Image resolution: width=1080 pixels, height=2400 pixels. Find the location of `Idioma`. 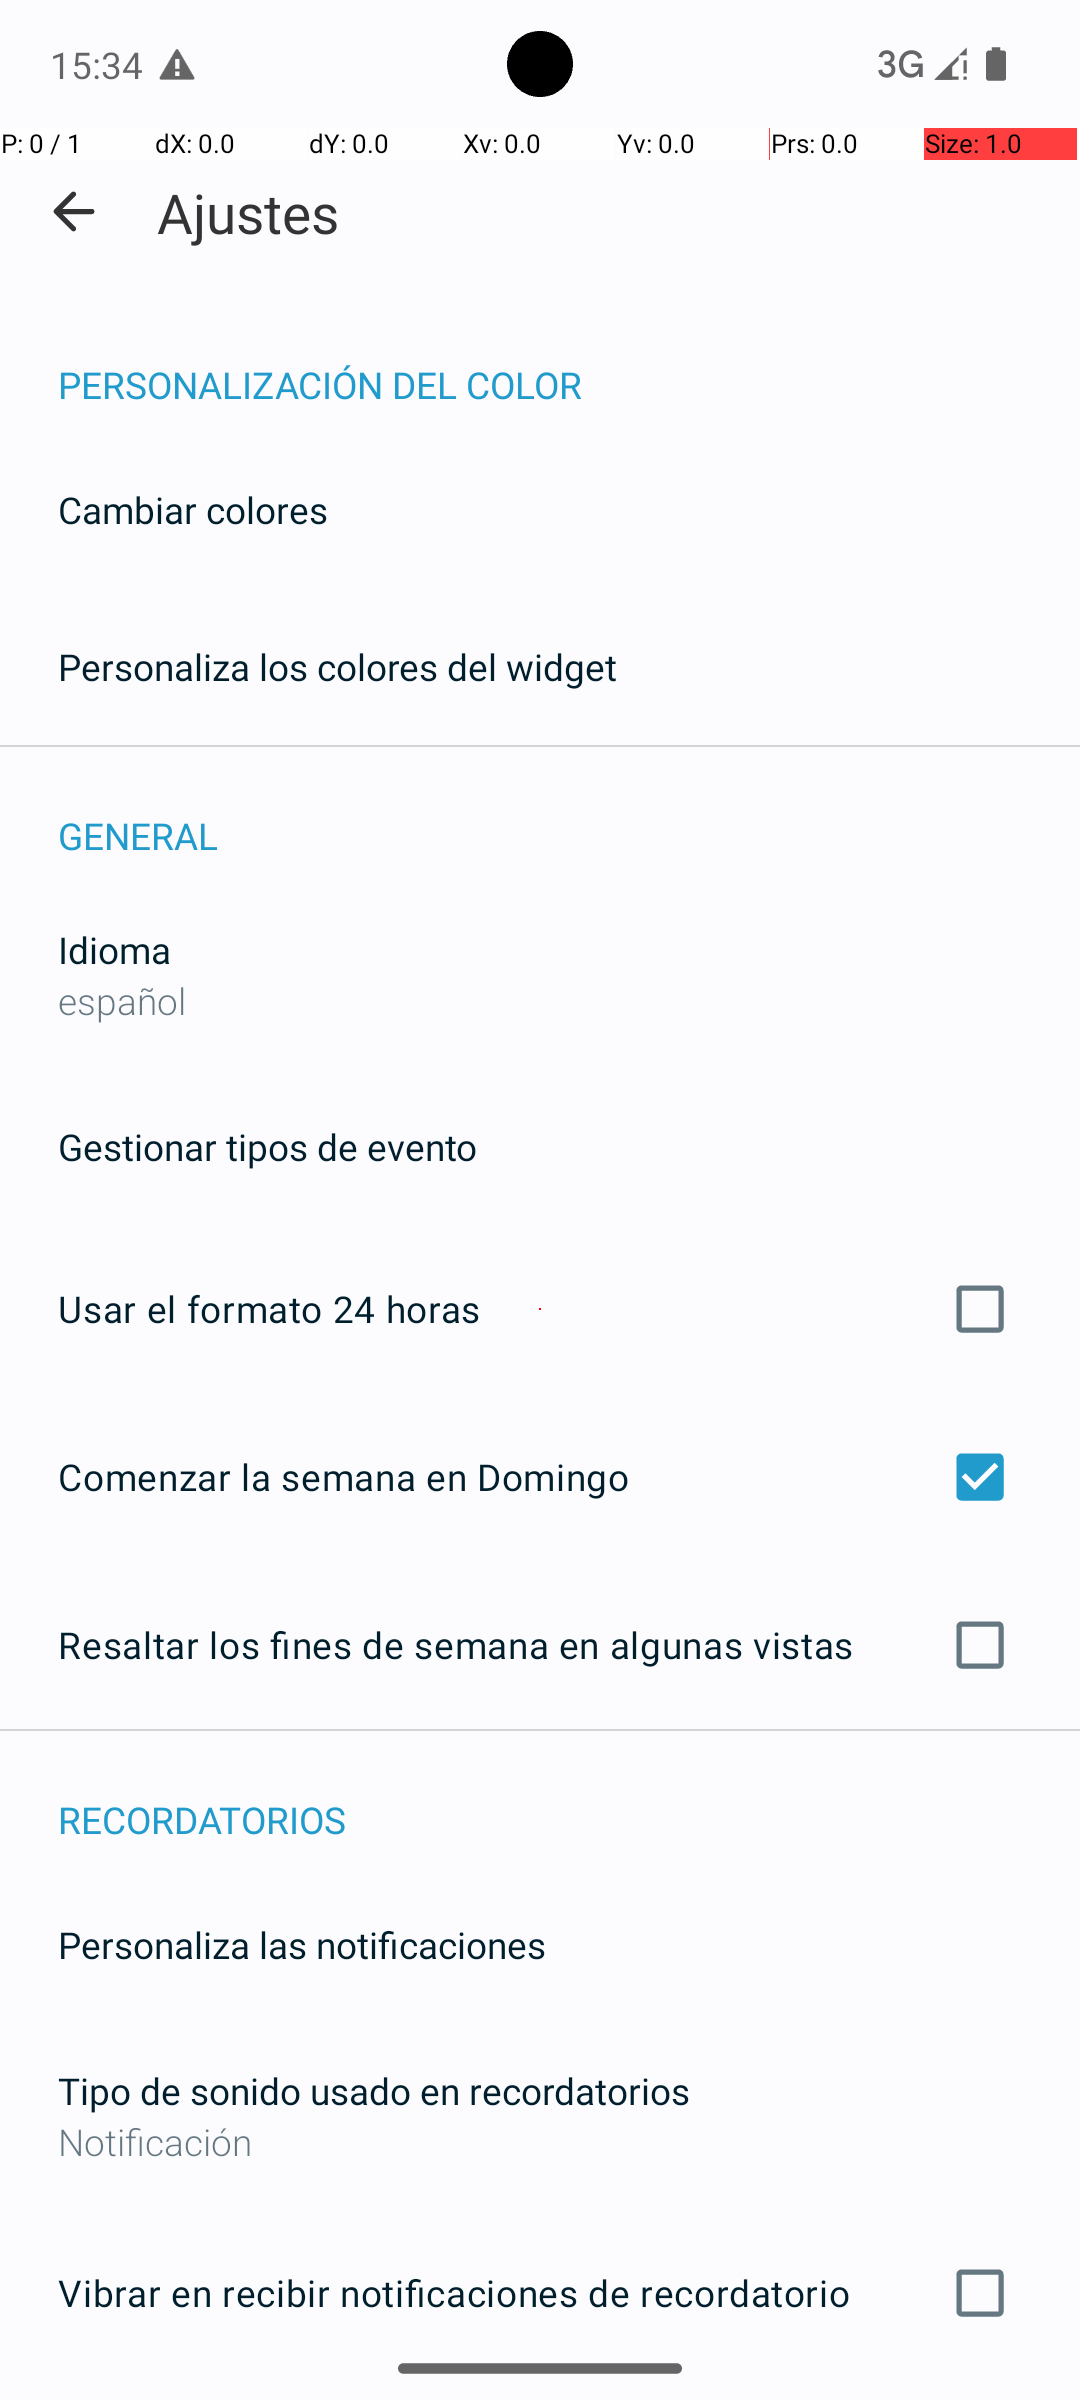

Idioma is located at coordinates (114, 950).